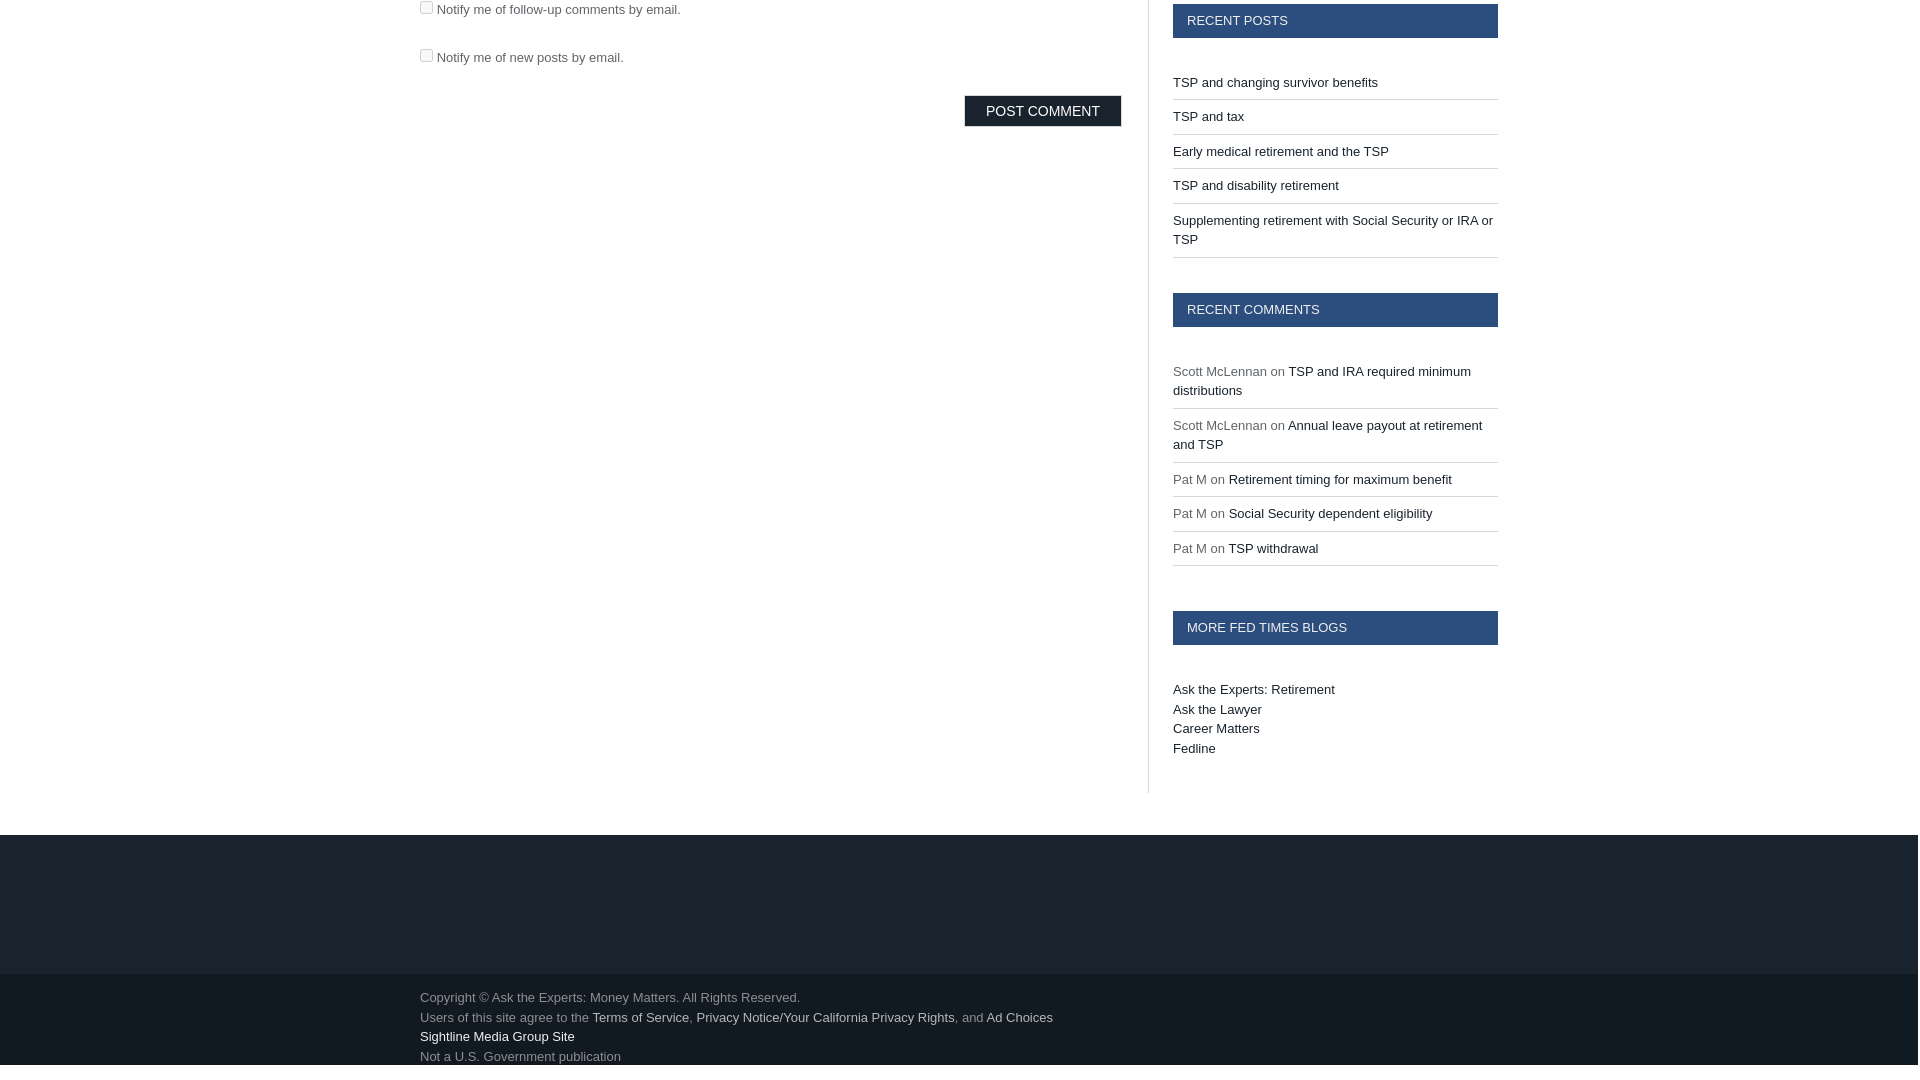 This screenshot has height=1080, width=1920. What do you see at coordinates (1042, 111) in the screenshot?
I see `Post Comment` at bounding box center [1042, 111].